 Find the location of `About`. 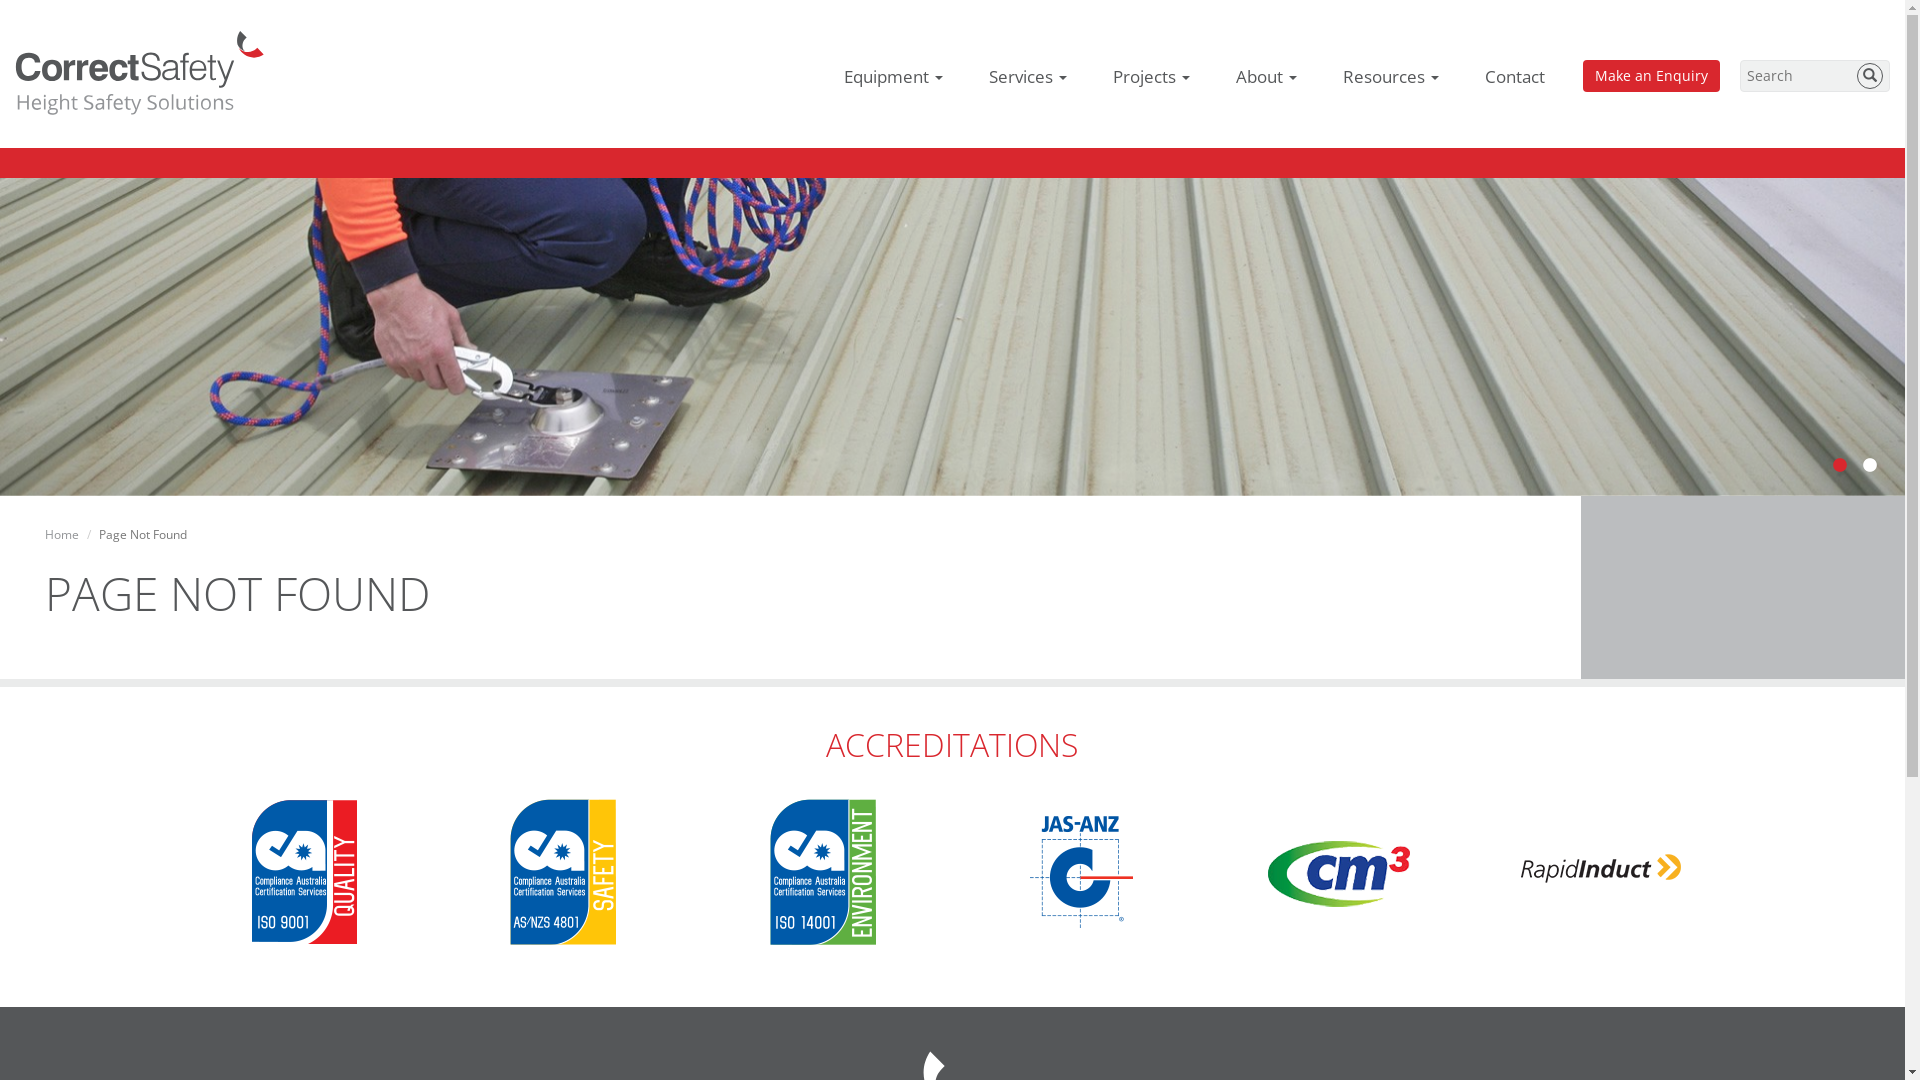

About is located at coordinates (1266, 77).